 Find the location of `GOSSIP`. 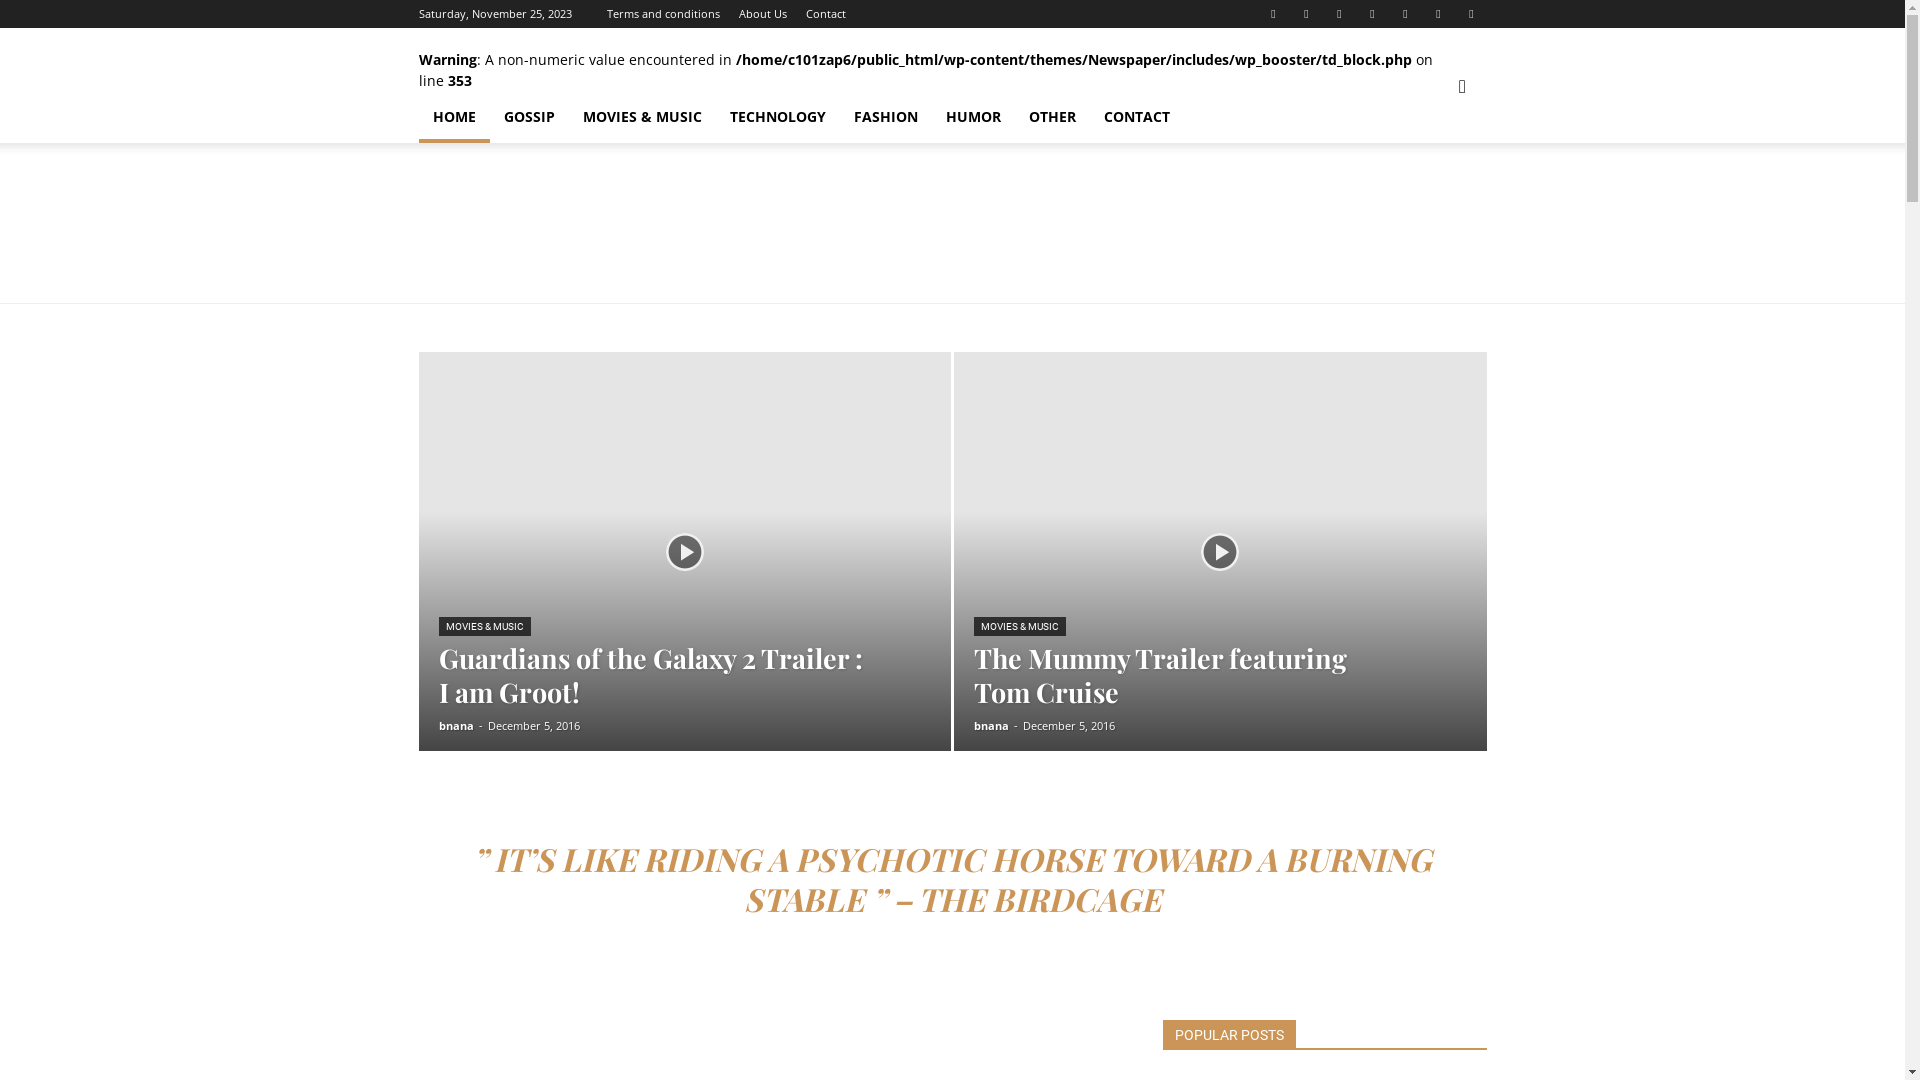

GOSSIP is located at coordinates (529, 117).